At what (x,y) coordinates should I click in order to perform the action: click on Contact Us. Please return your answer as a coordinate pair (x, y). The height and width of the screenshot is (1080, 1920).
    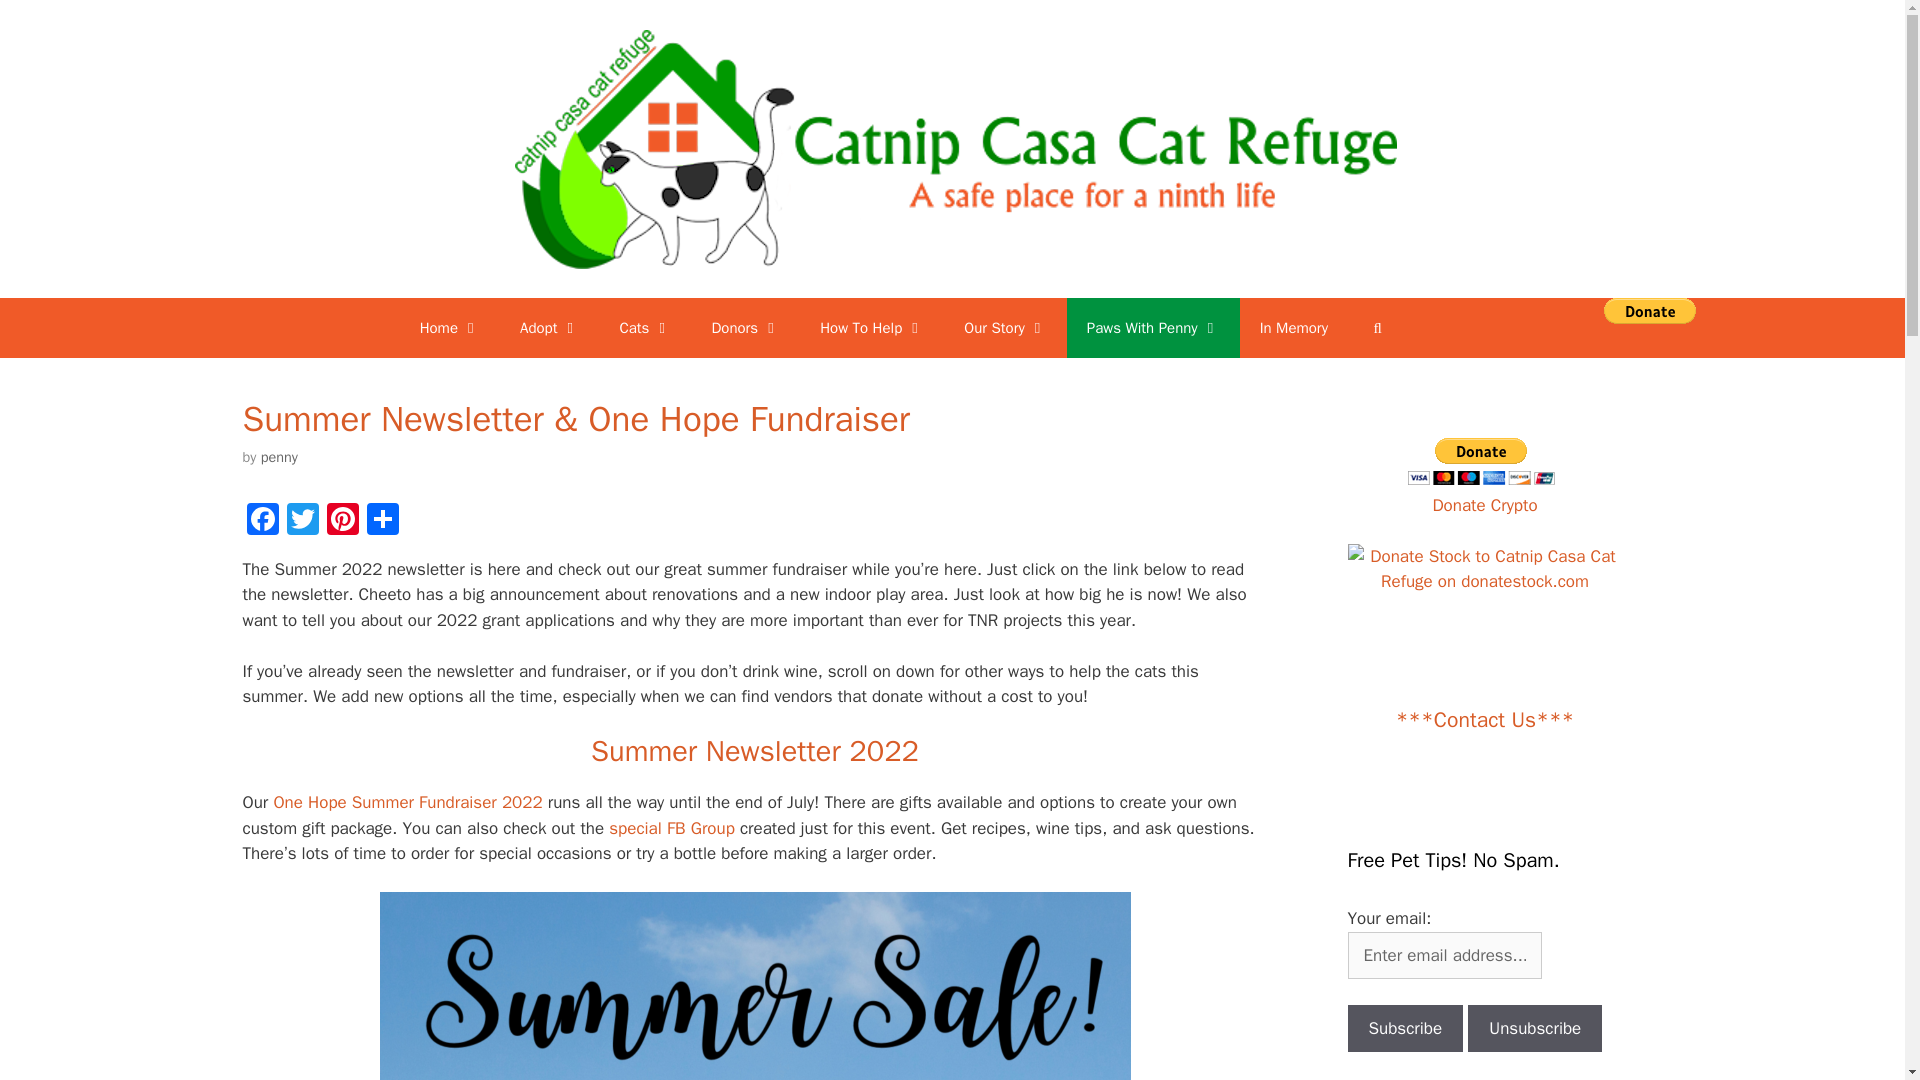
    Looking at the image, I should click on (1484, 719).